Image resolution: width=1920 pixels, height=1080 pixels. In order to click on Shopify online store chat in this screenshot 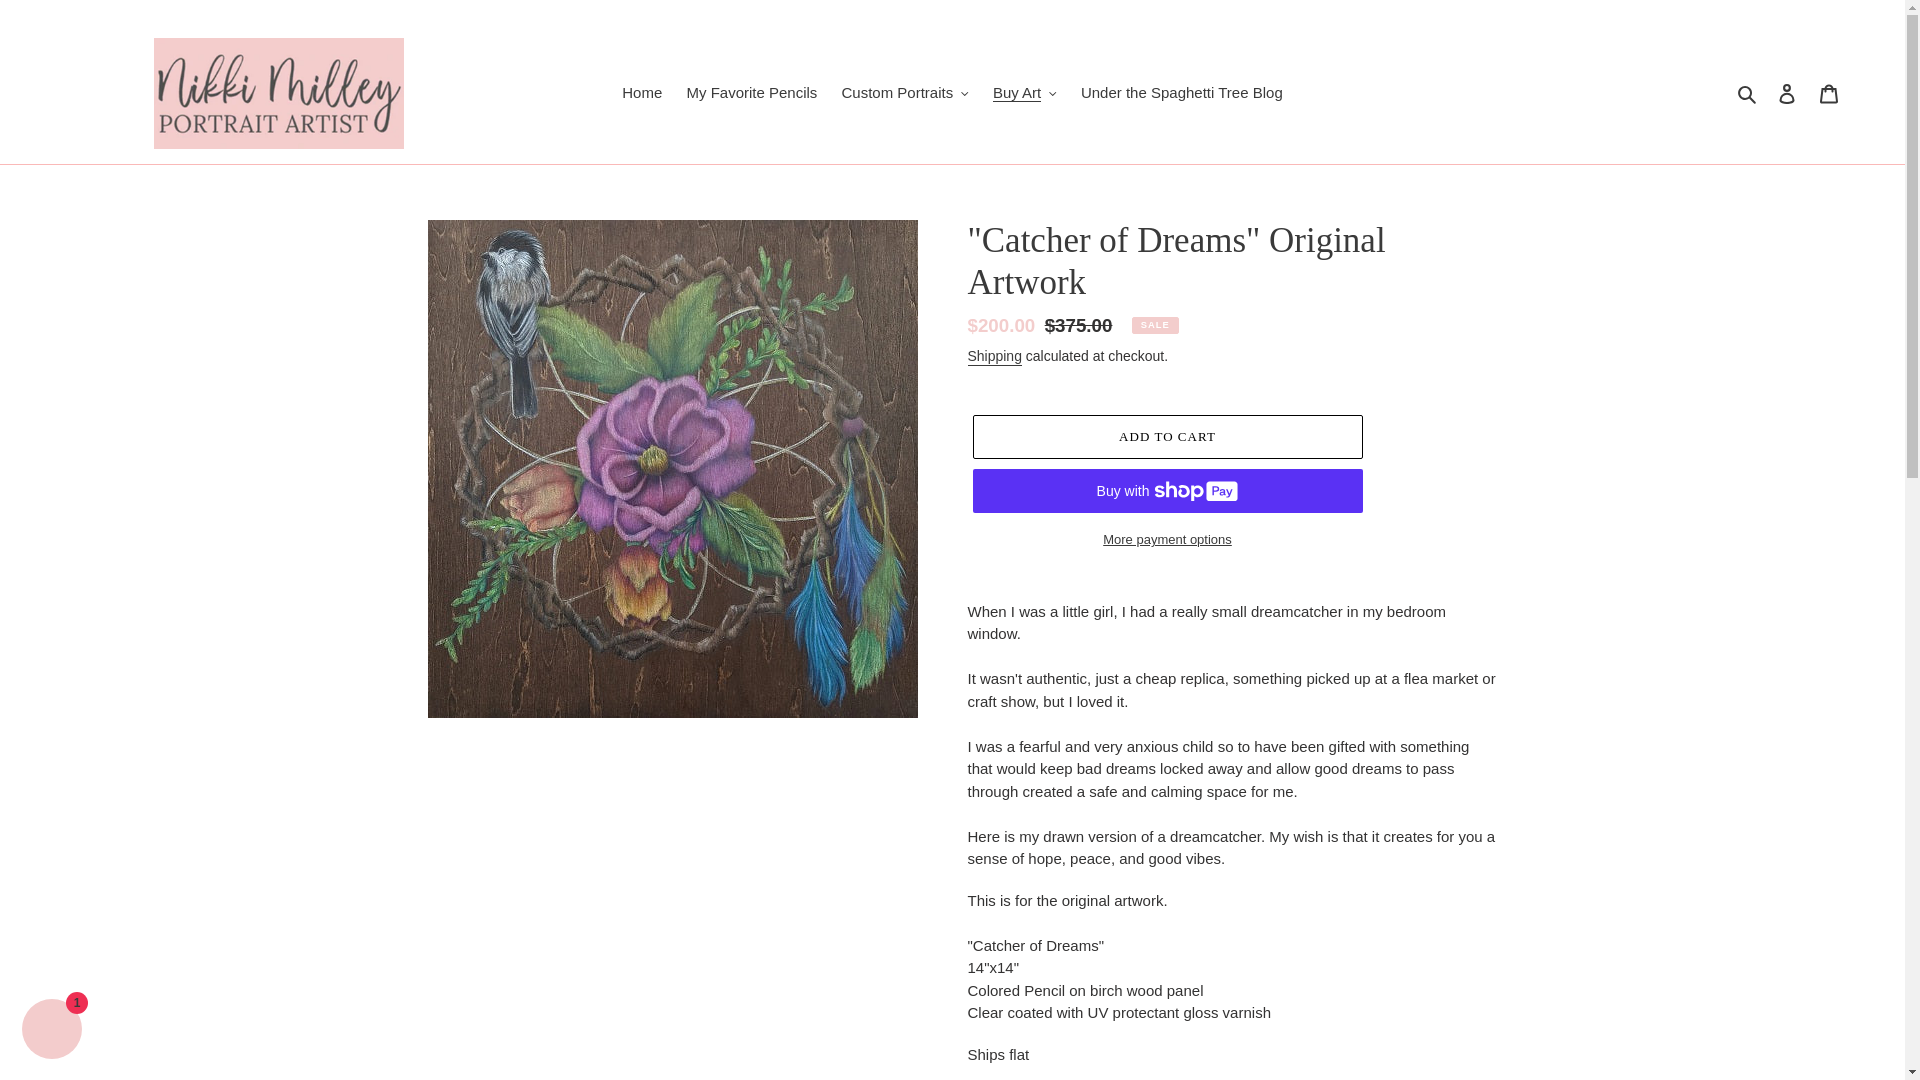, I will do `click(52, 1031)`.